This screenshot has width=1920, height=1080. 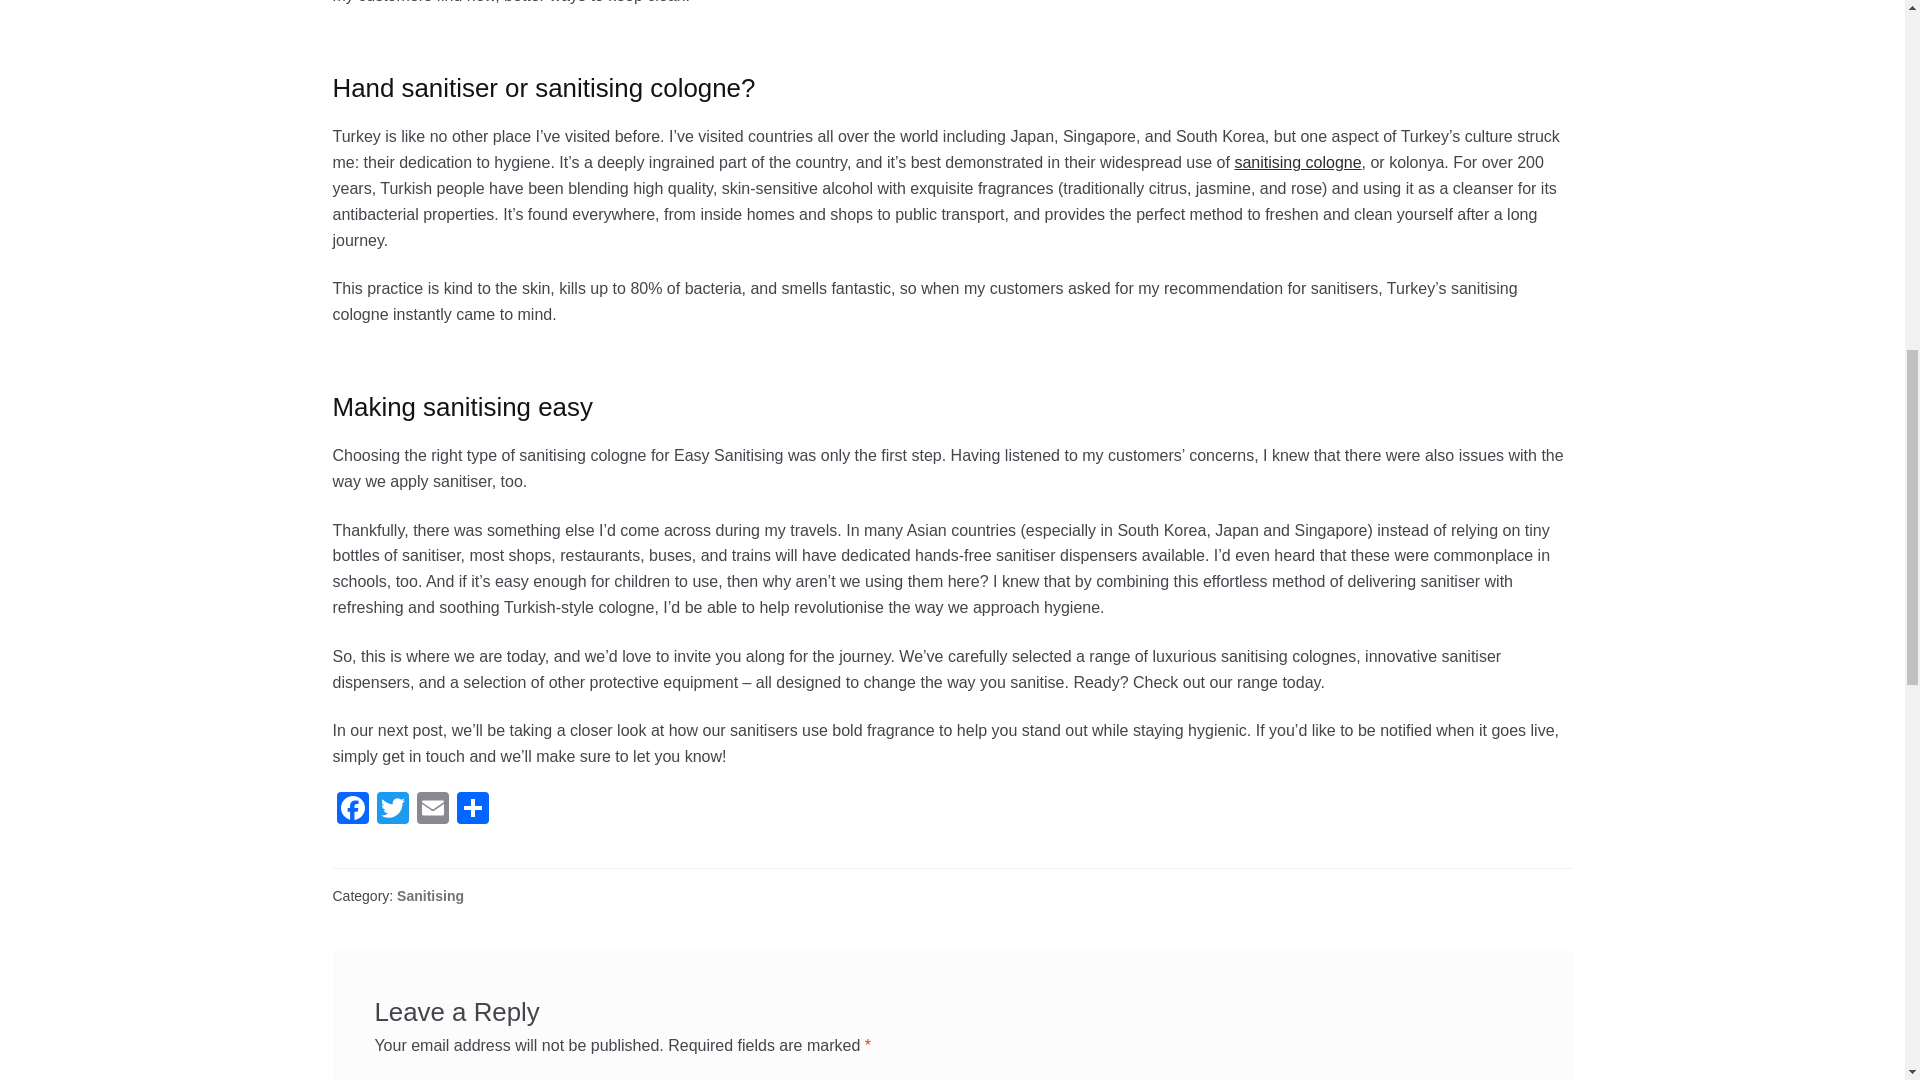 What do you see at coordinates (430, 895) in the screenshot?
I see `Sanitising` at bounding box center [430, 895].